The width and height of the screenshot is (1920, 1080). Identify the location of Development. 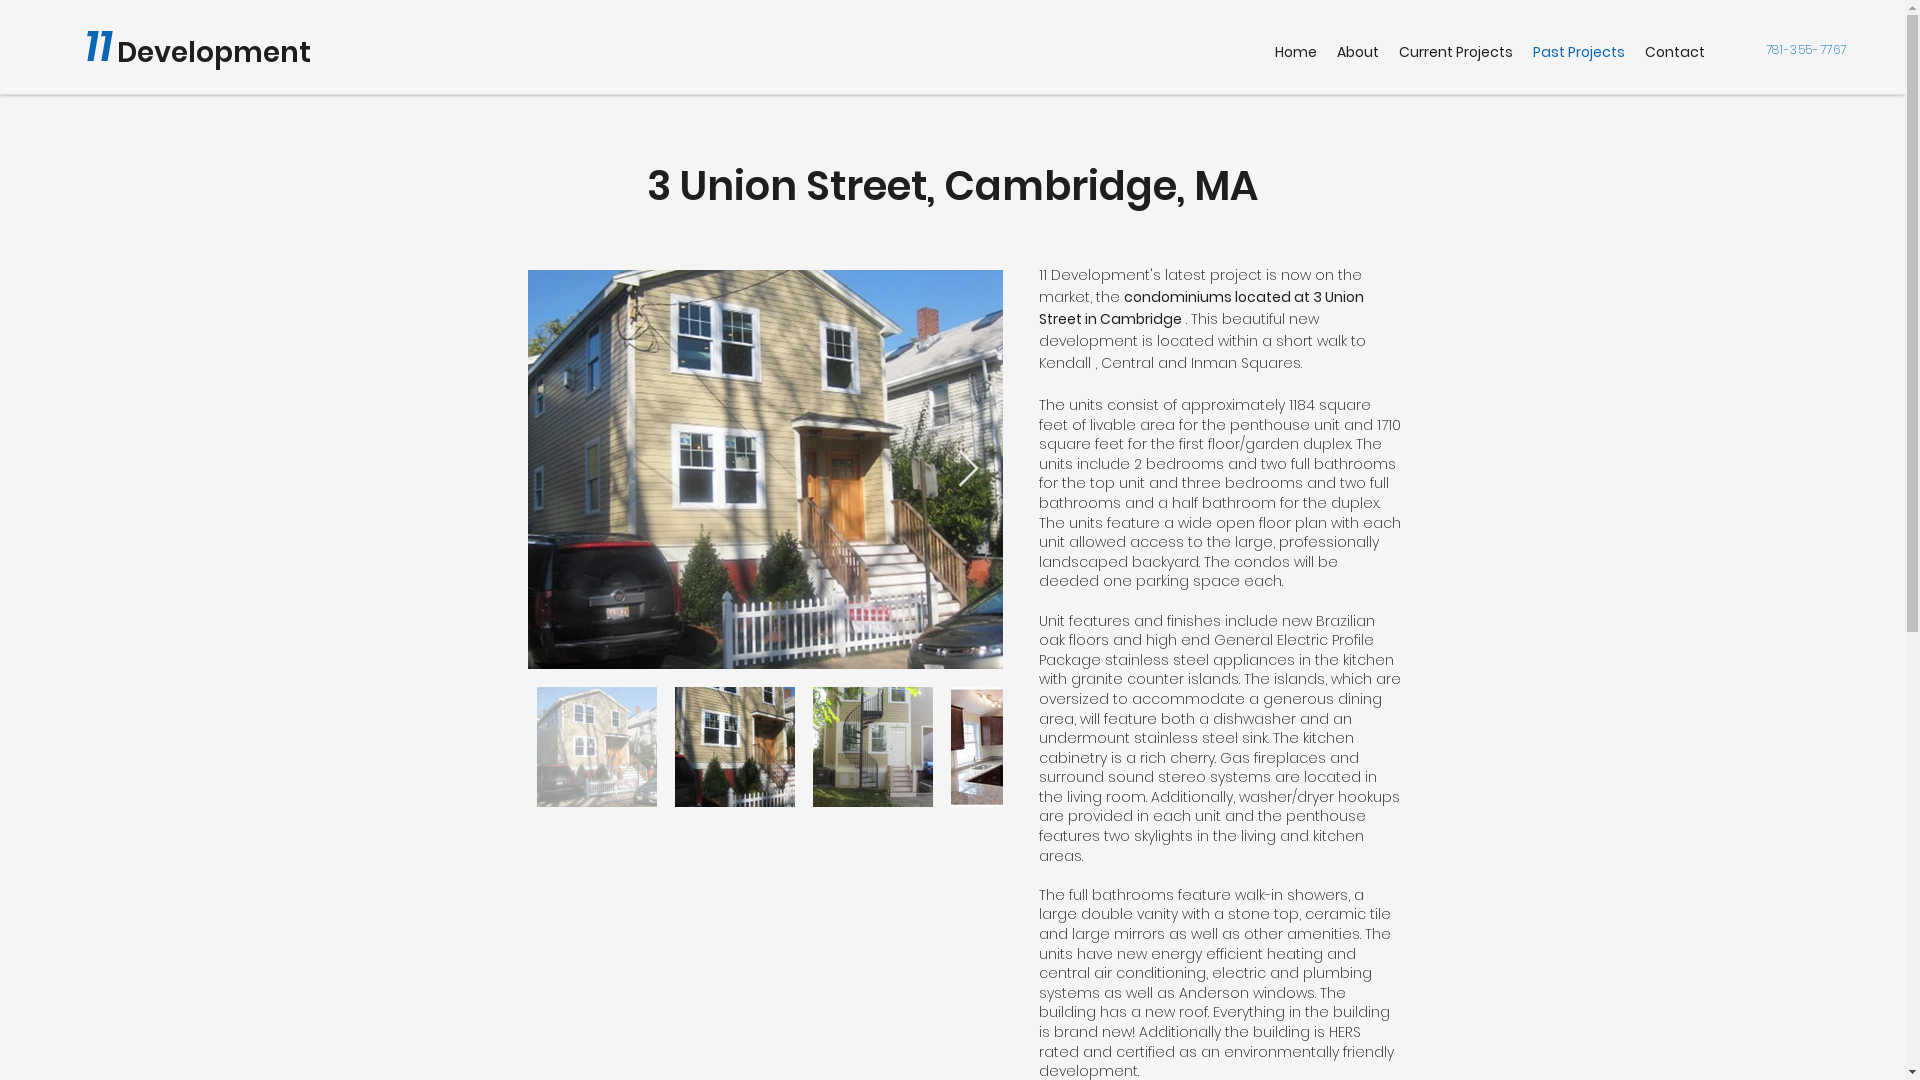
(214, 52).